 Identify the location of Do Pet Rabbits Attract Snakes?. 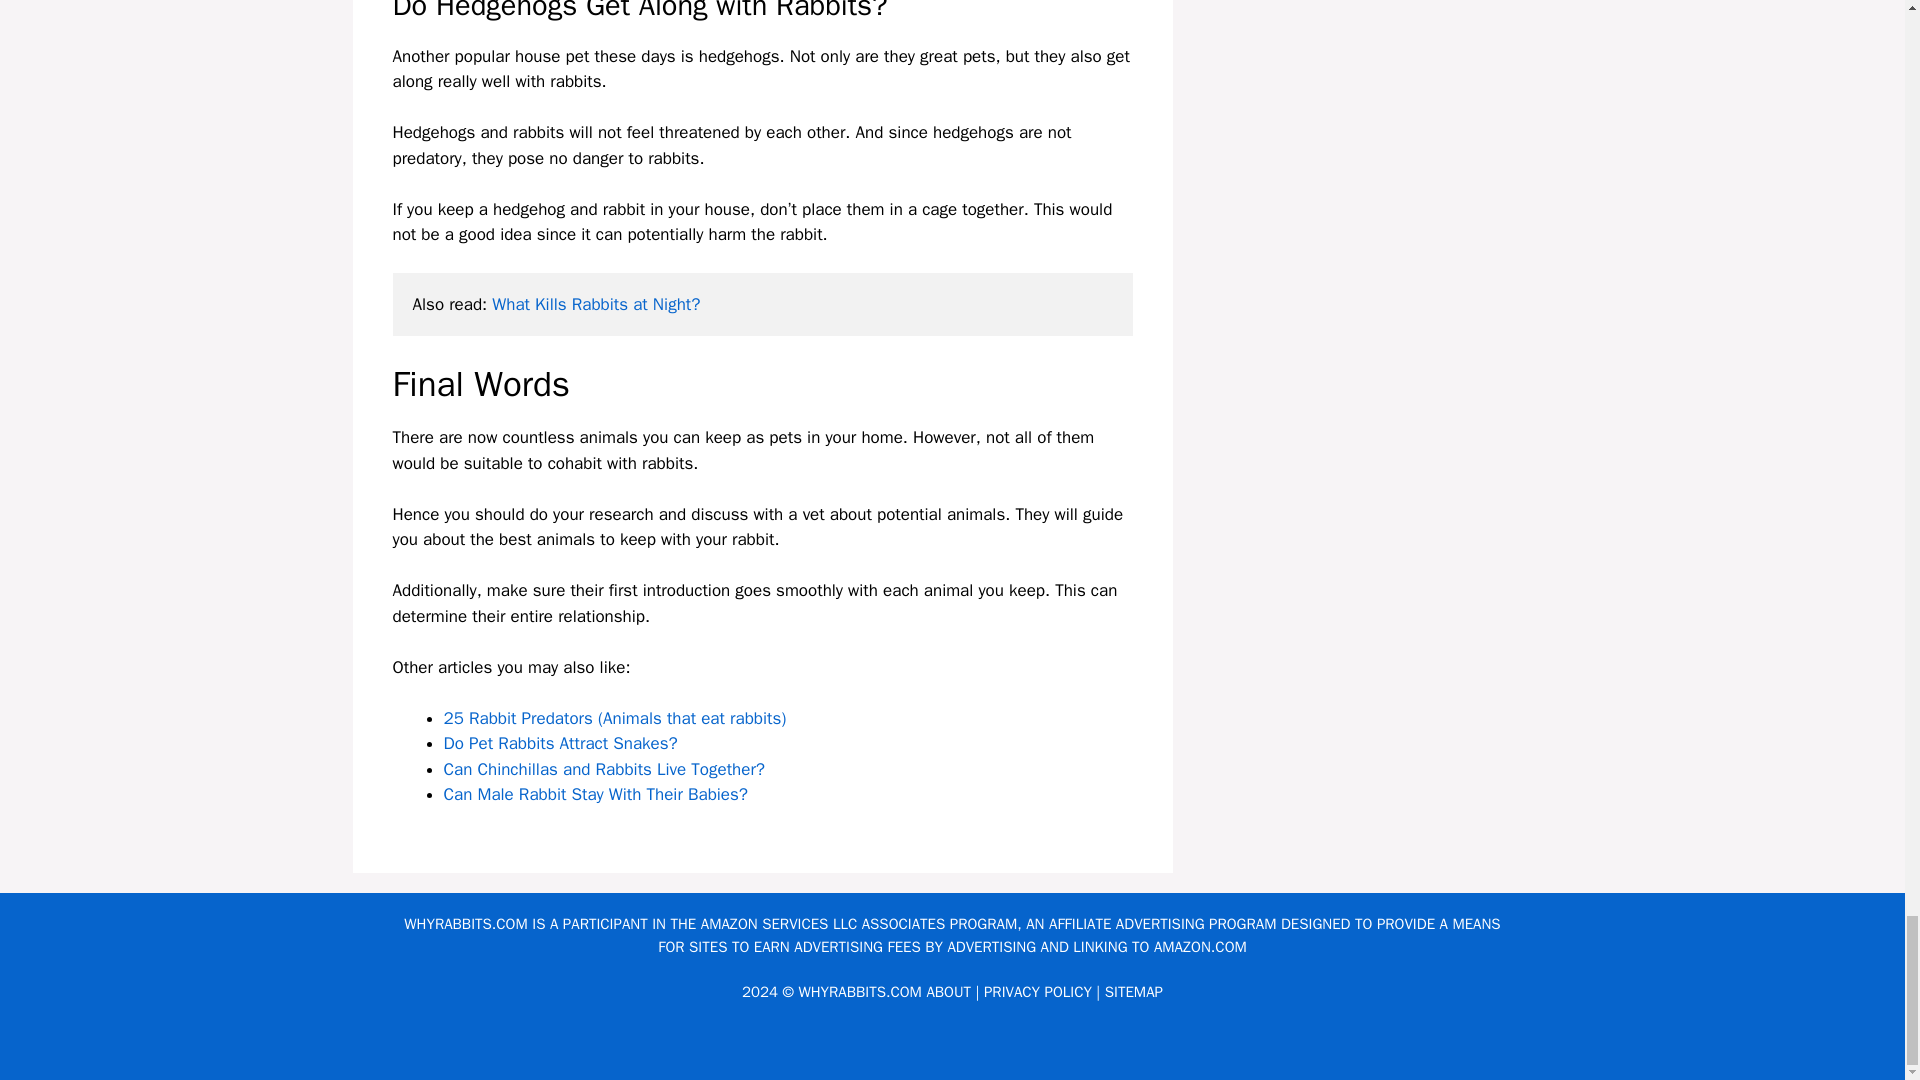
(560, 743).